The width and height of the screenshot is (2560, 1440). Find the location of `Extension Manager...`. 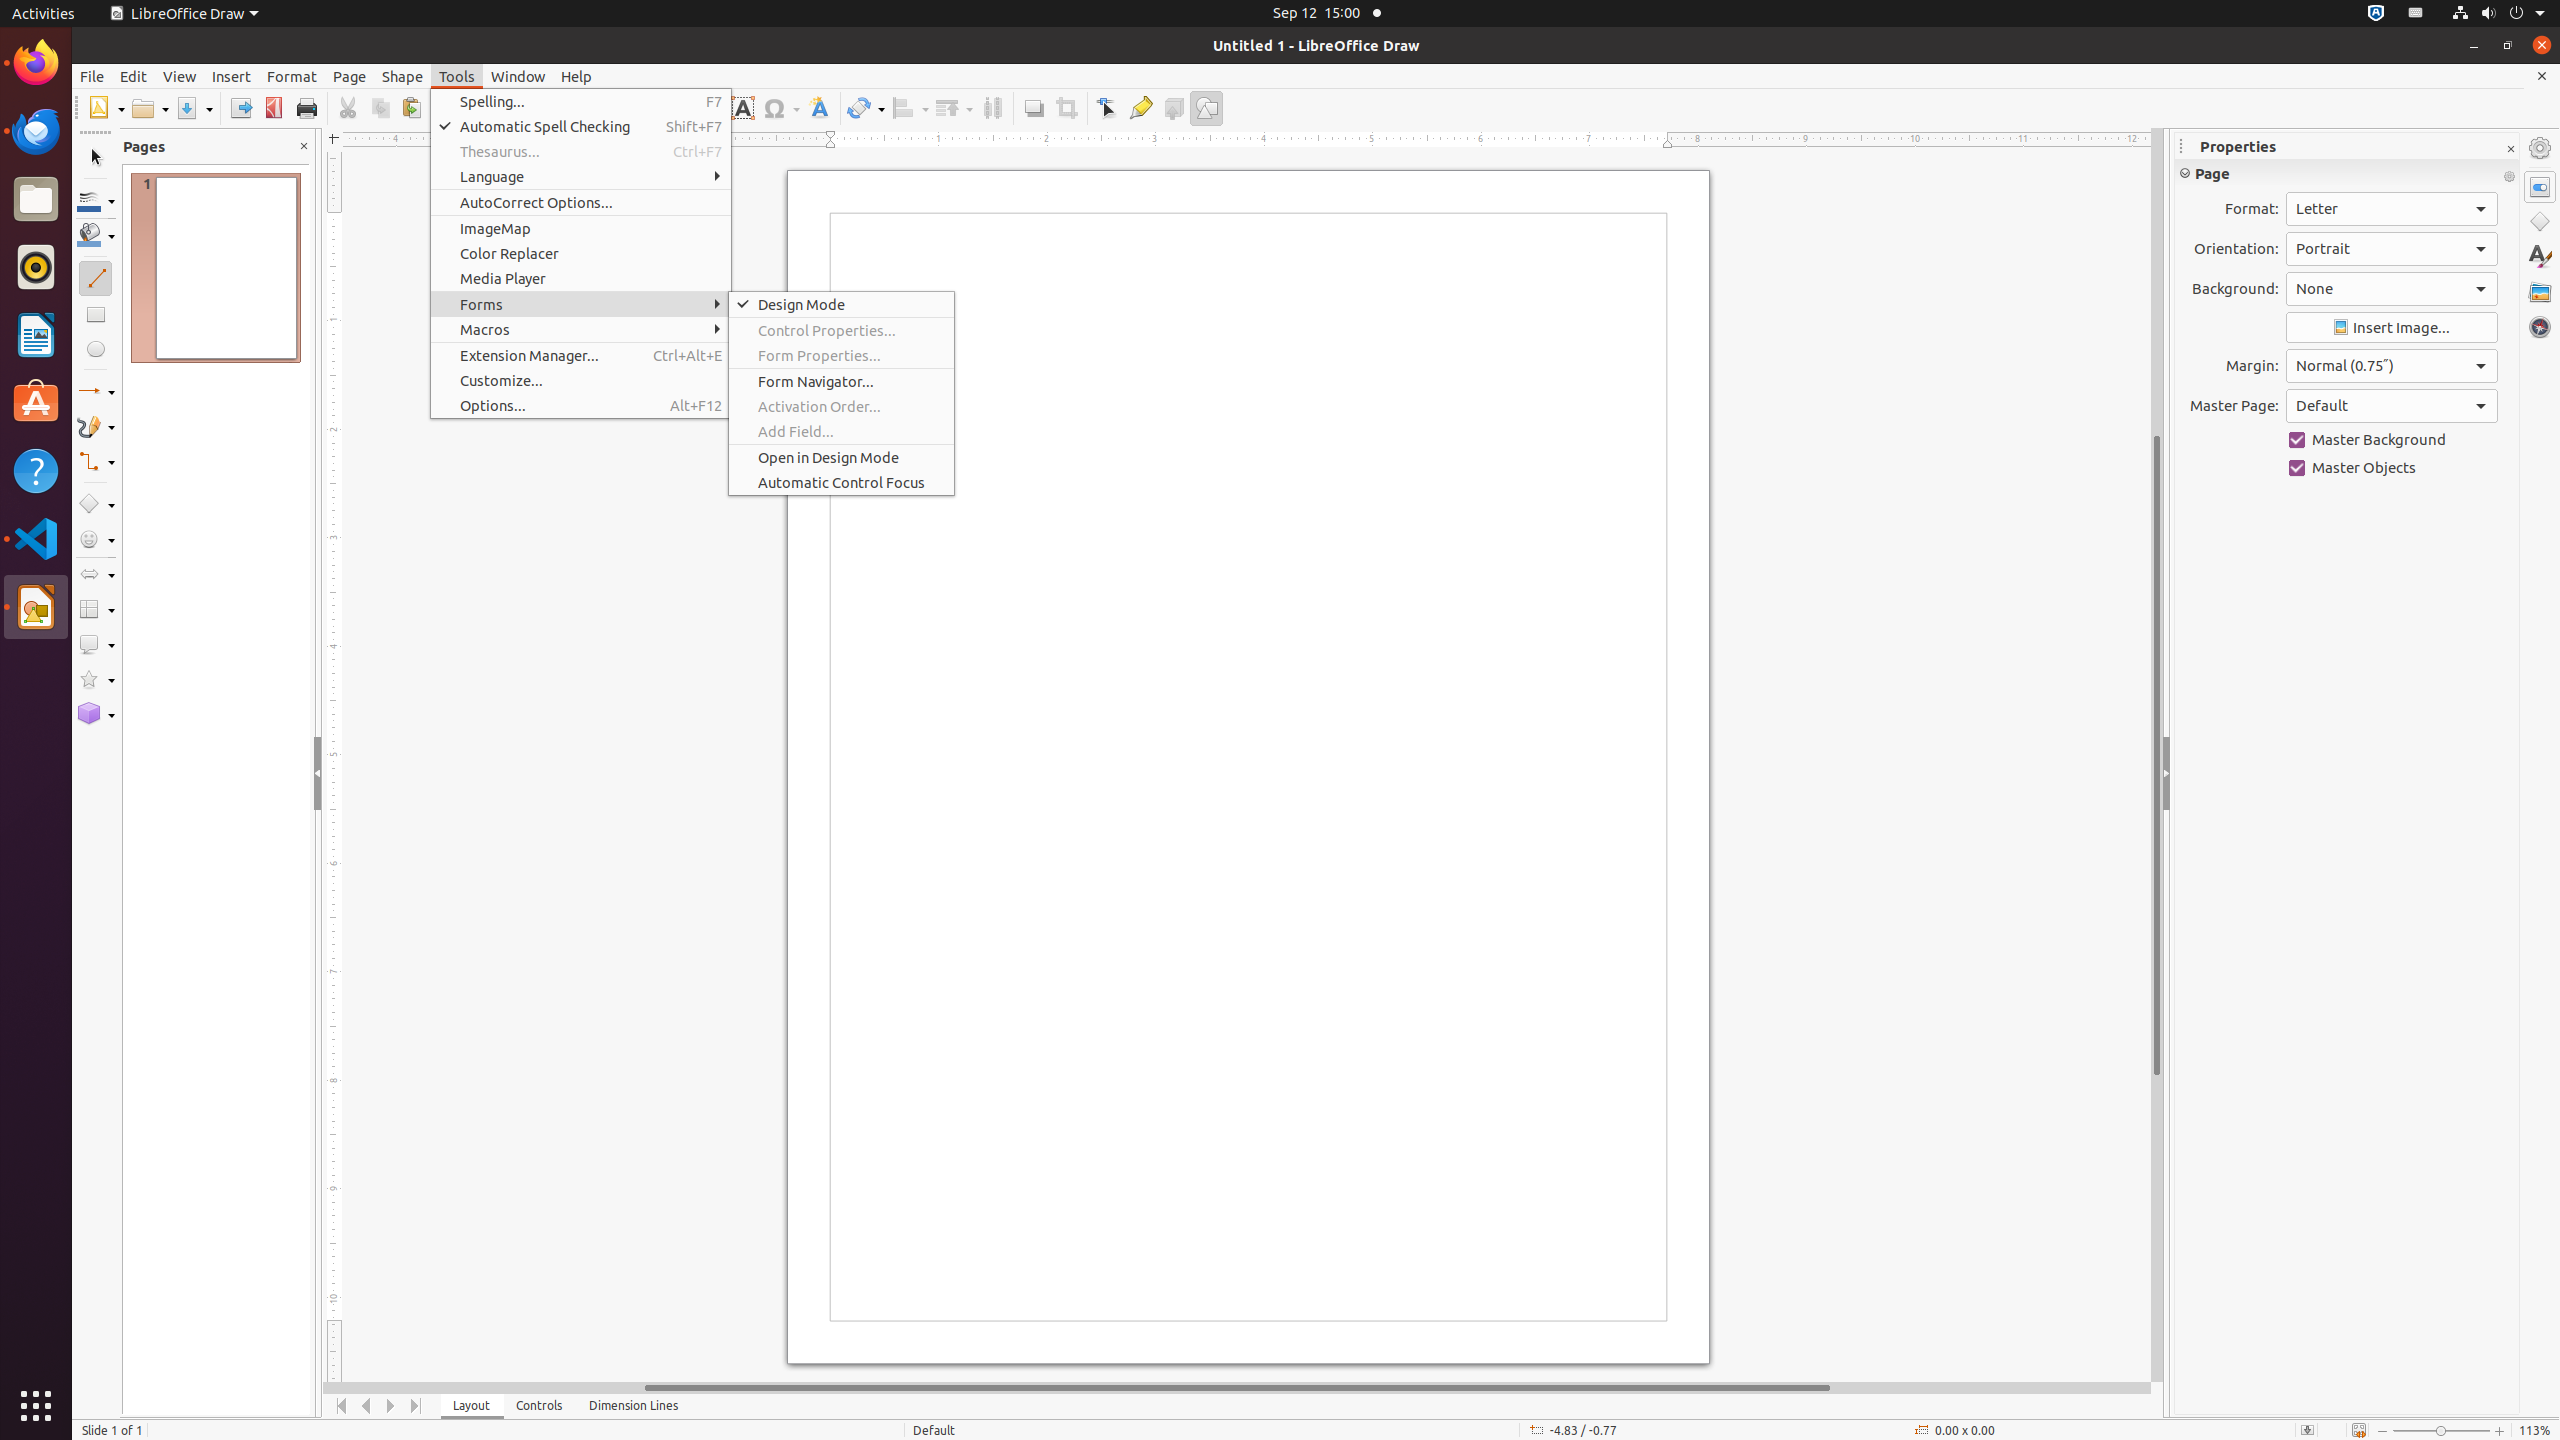

Extension Manager... is located at coordinates (581, 356).